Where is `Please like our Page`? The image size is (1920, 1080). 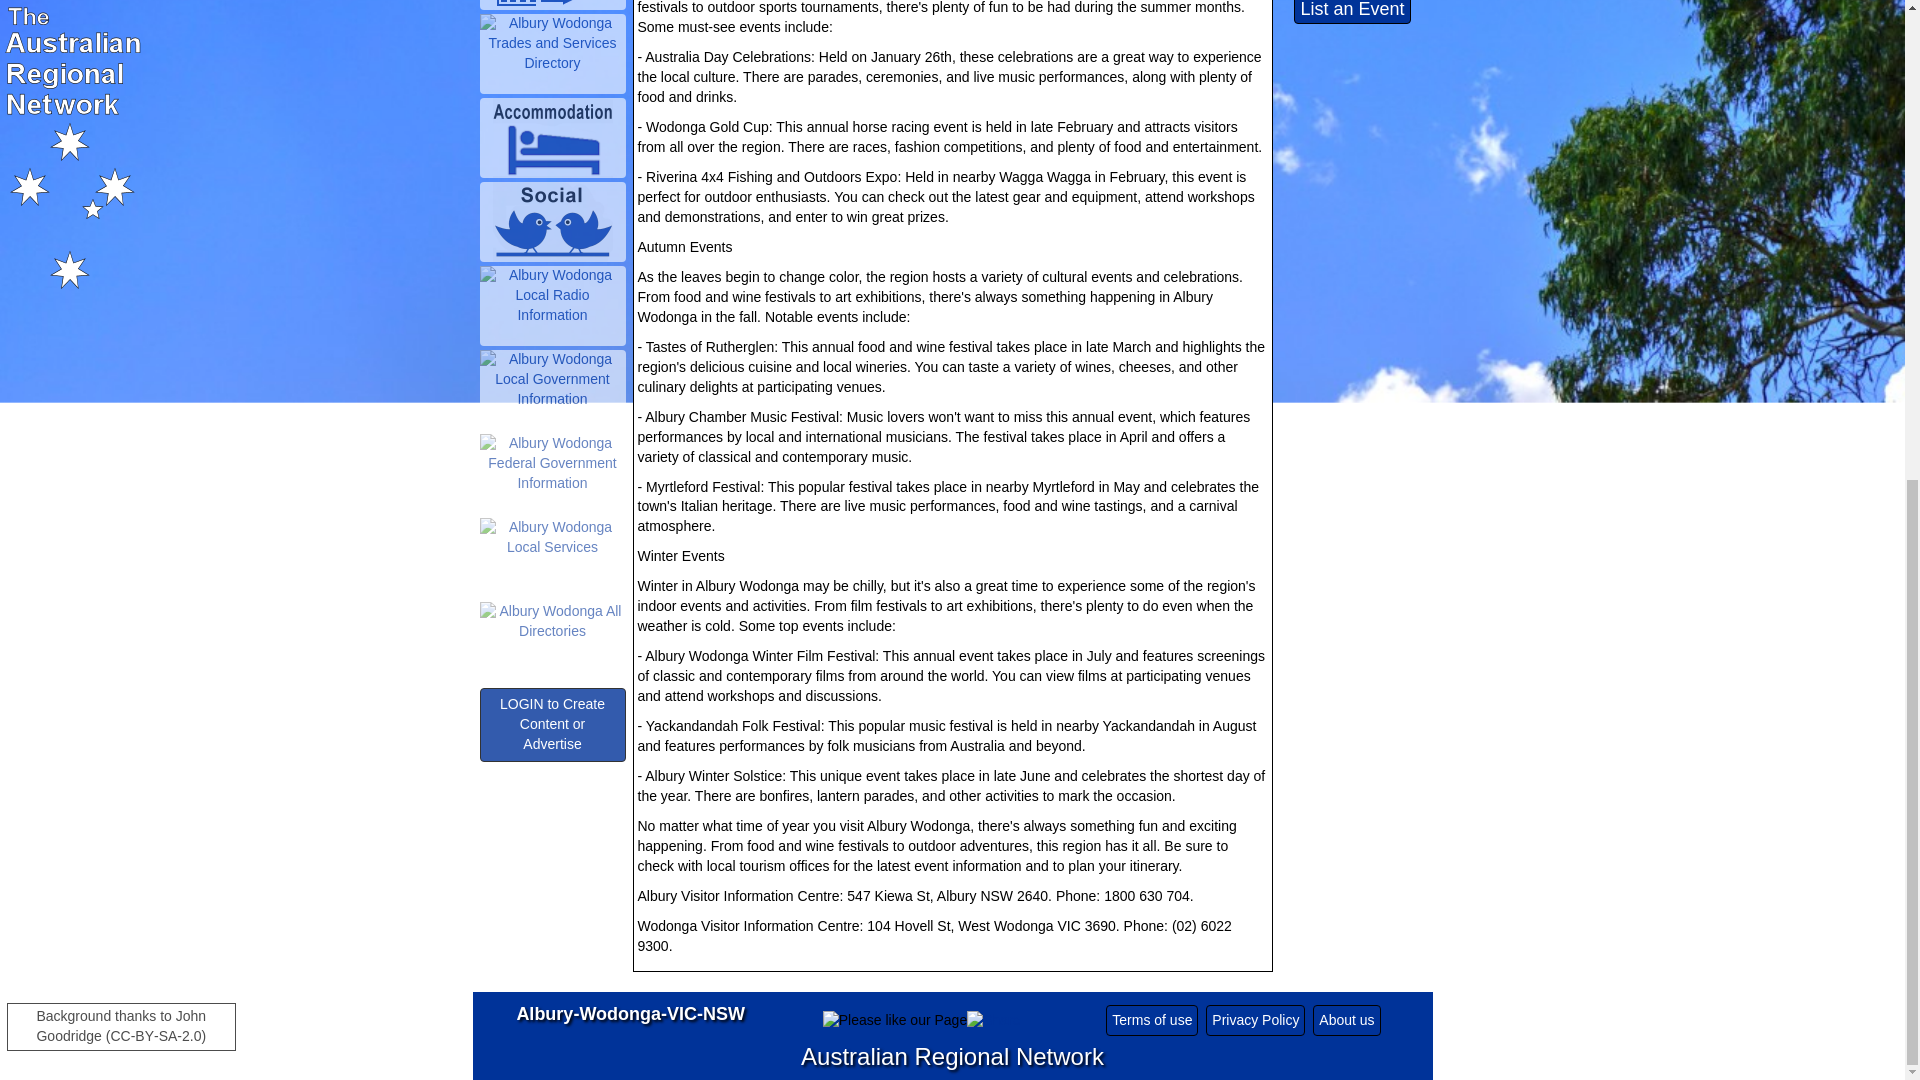
Please like our Page is located at coordinates (895, 1020).